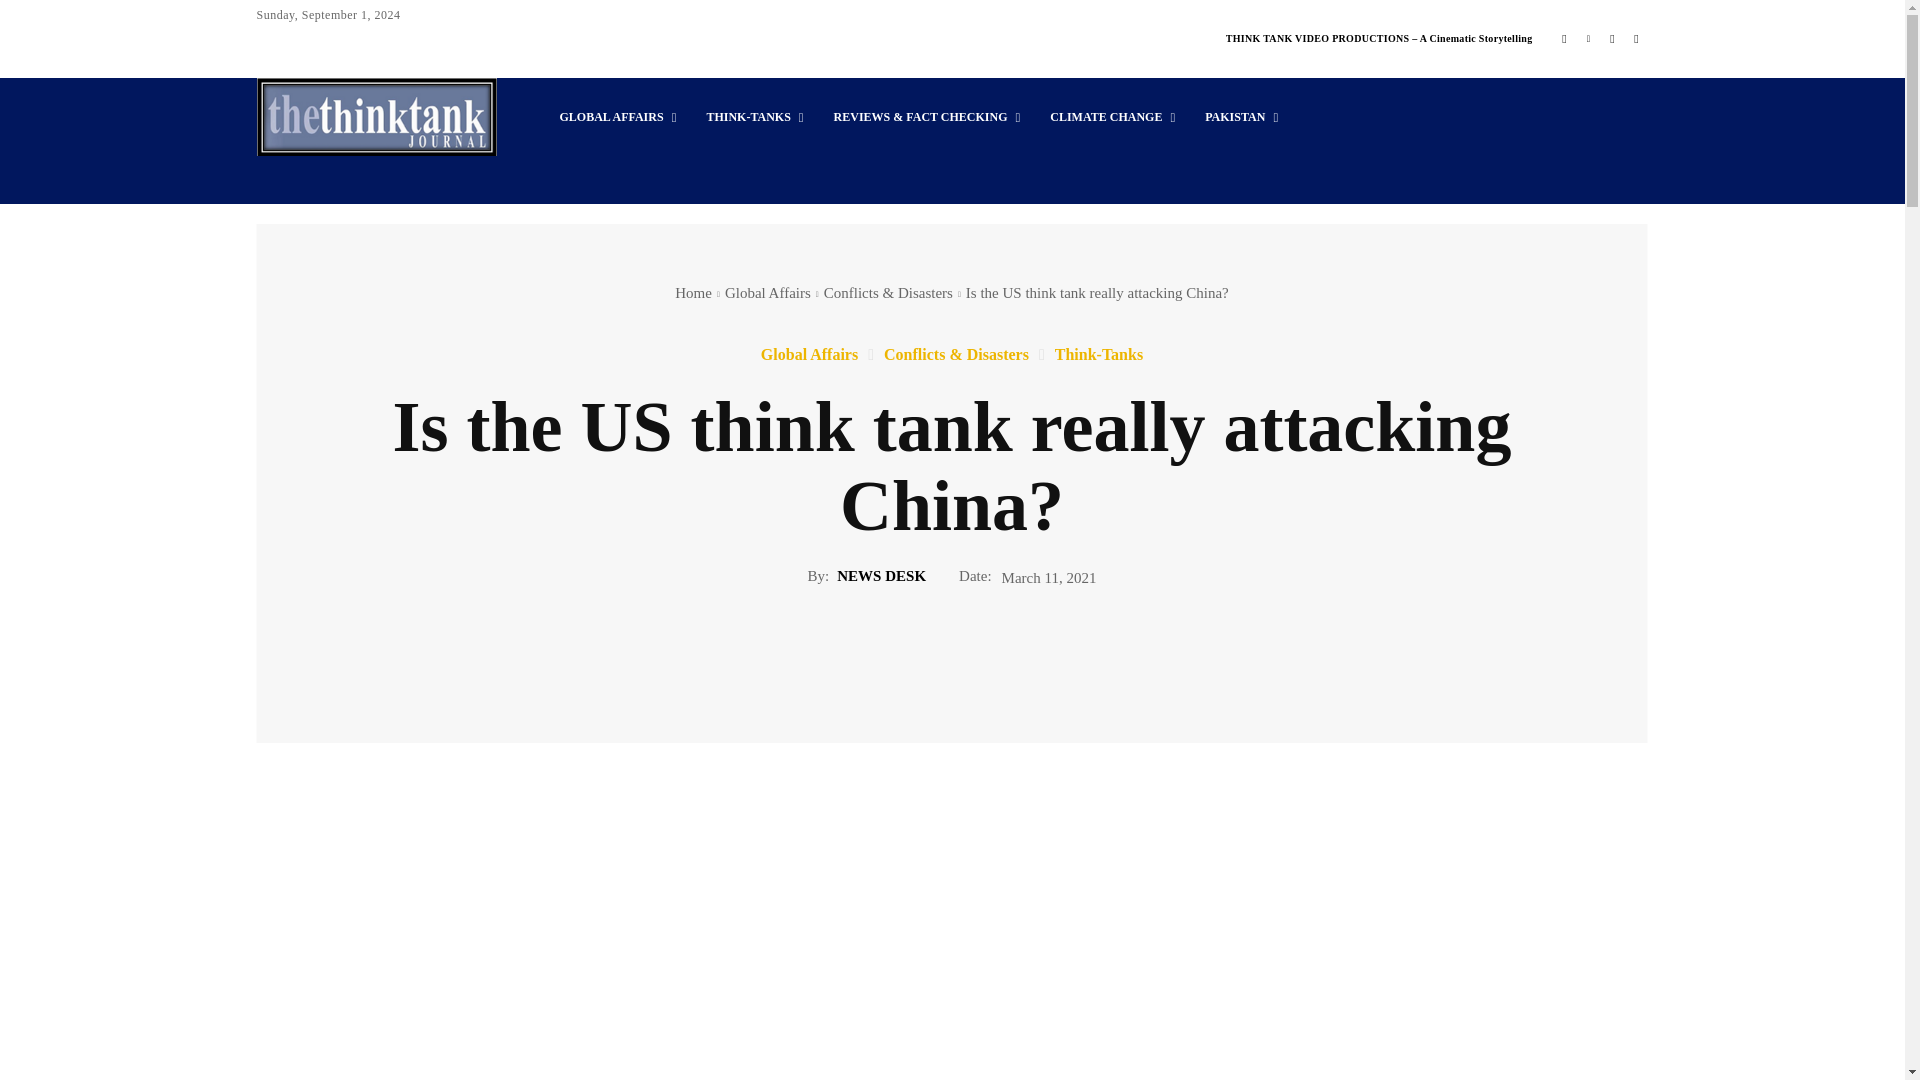  What do you see at coordinates (1636, 38) in the screenshot?
I see `Youtube` at bounding box center [1636, 38].